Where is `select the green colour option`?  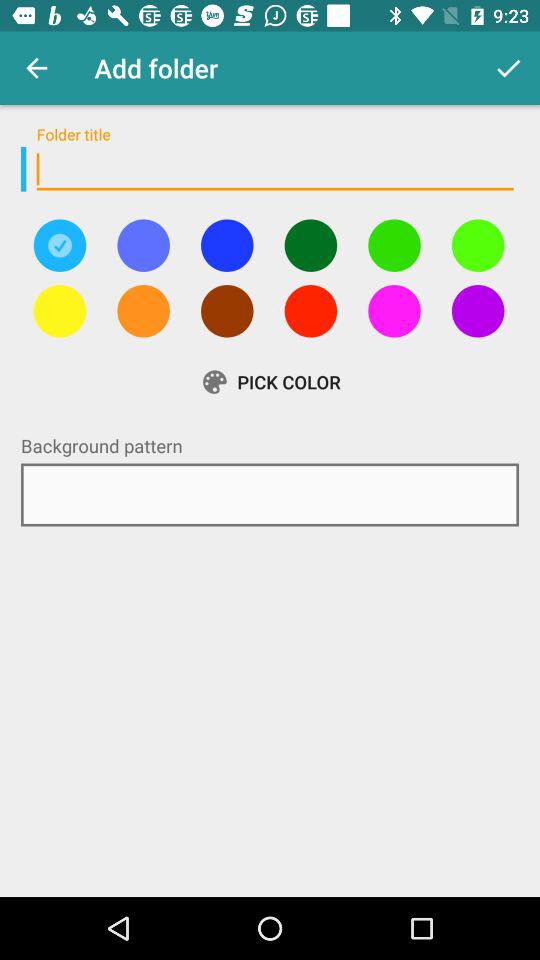
select the green colour option is located at coordinates (310, 245).